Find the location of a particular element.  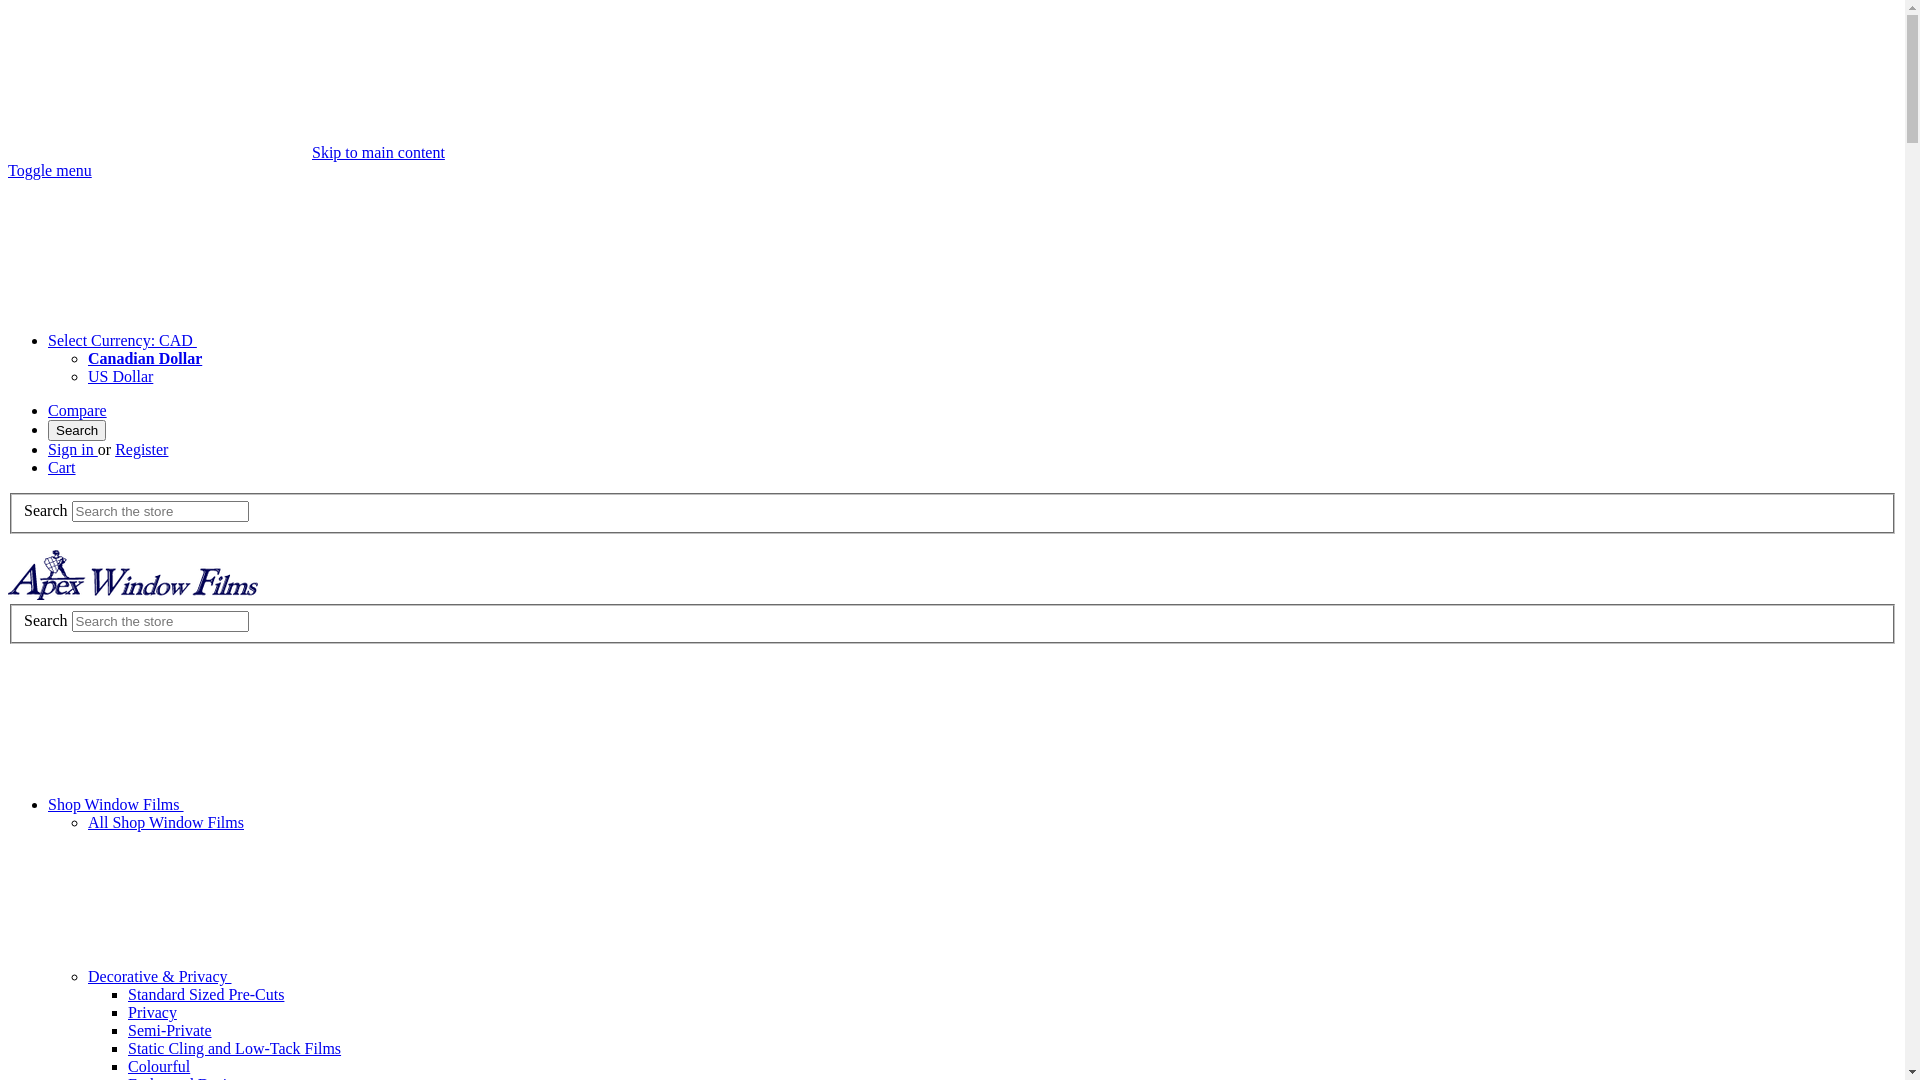

Standard Sized Pre-Cuts is located at coordinates (206, 994).